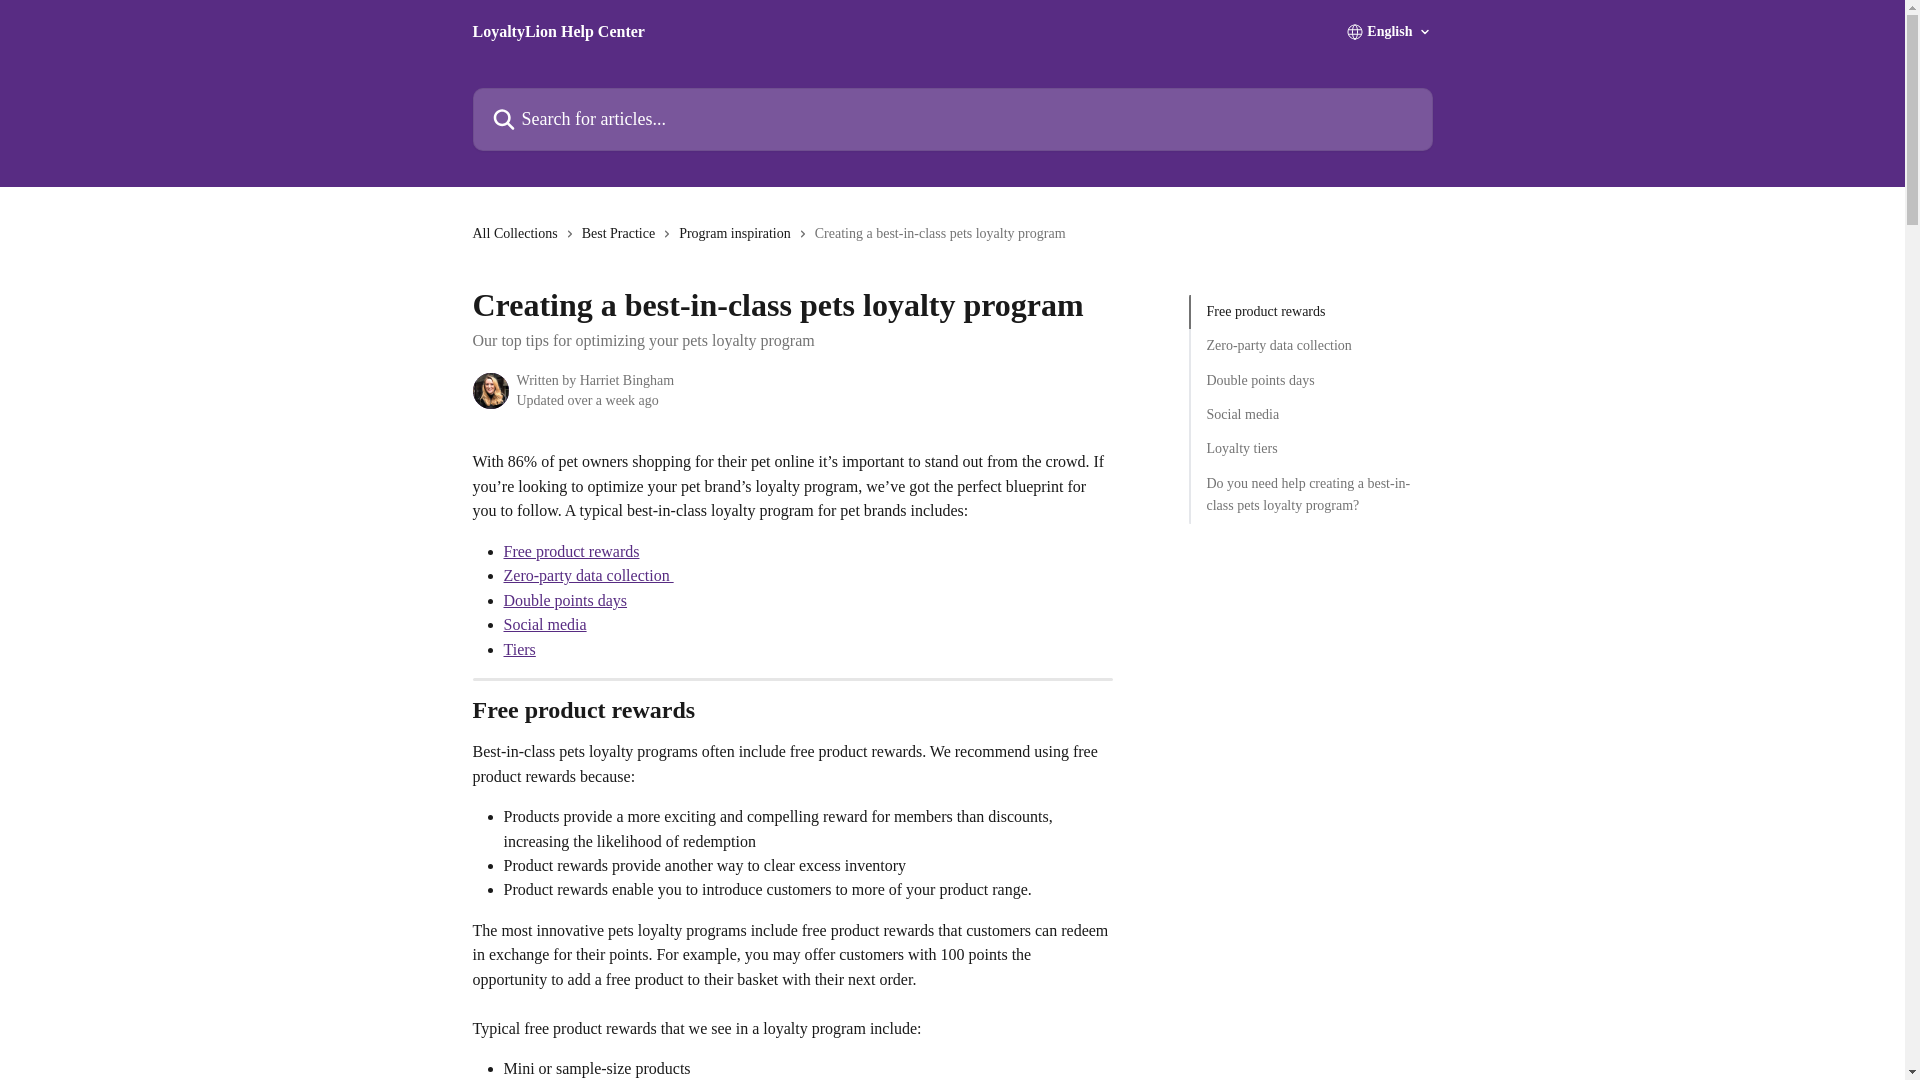 This screenshot has width=1920, height=1080. What do you see at coordinates (571, 552) in the screenshot?
I see `Free product rewards` at bounding box center [571, 552].